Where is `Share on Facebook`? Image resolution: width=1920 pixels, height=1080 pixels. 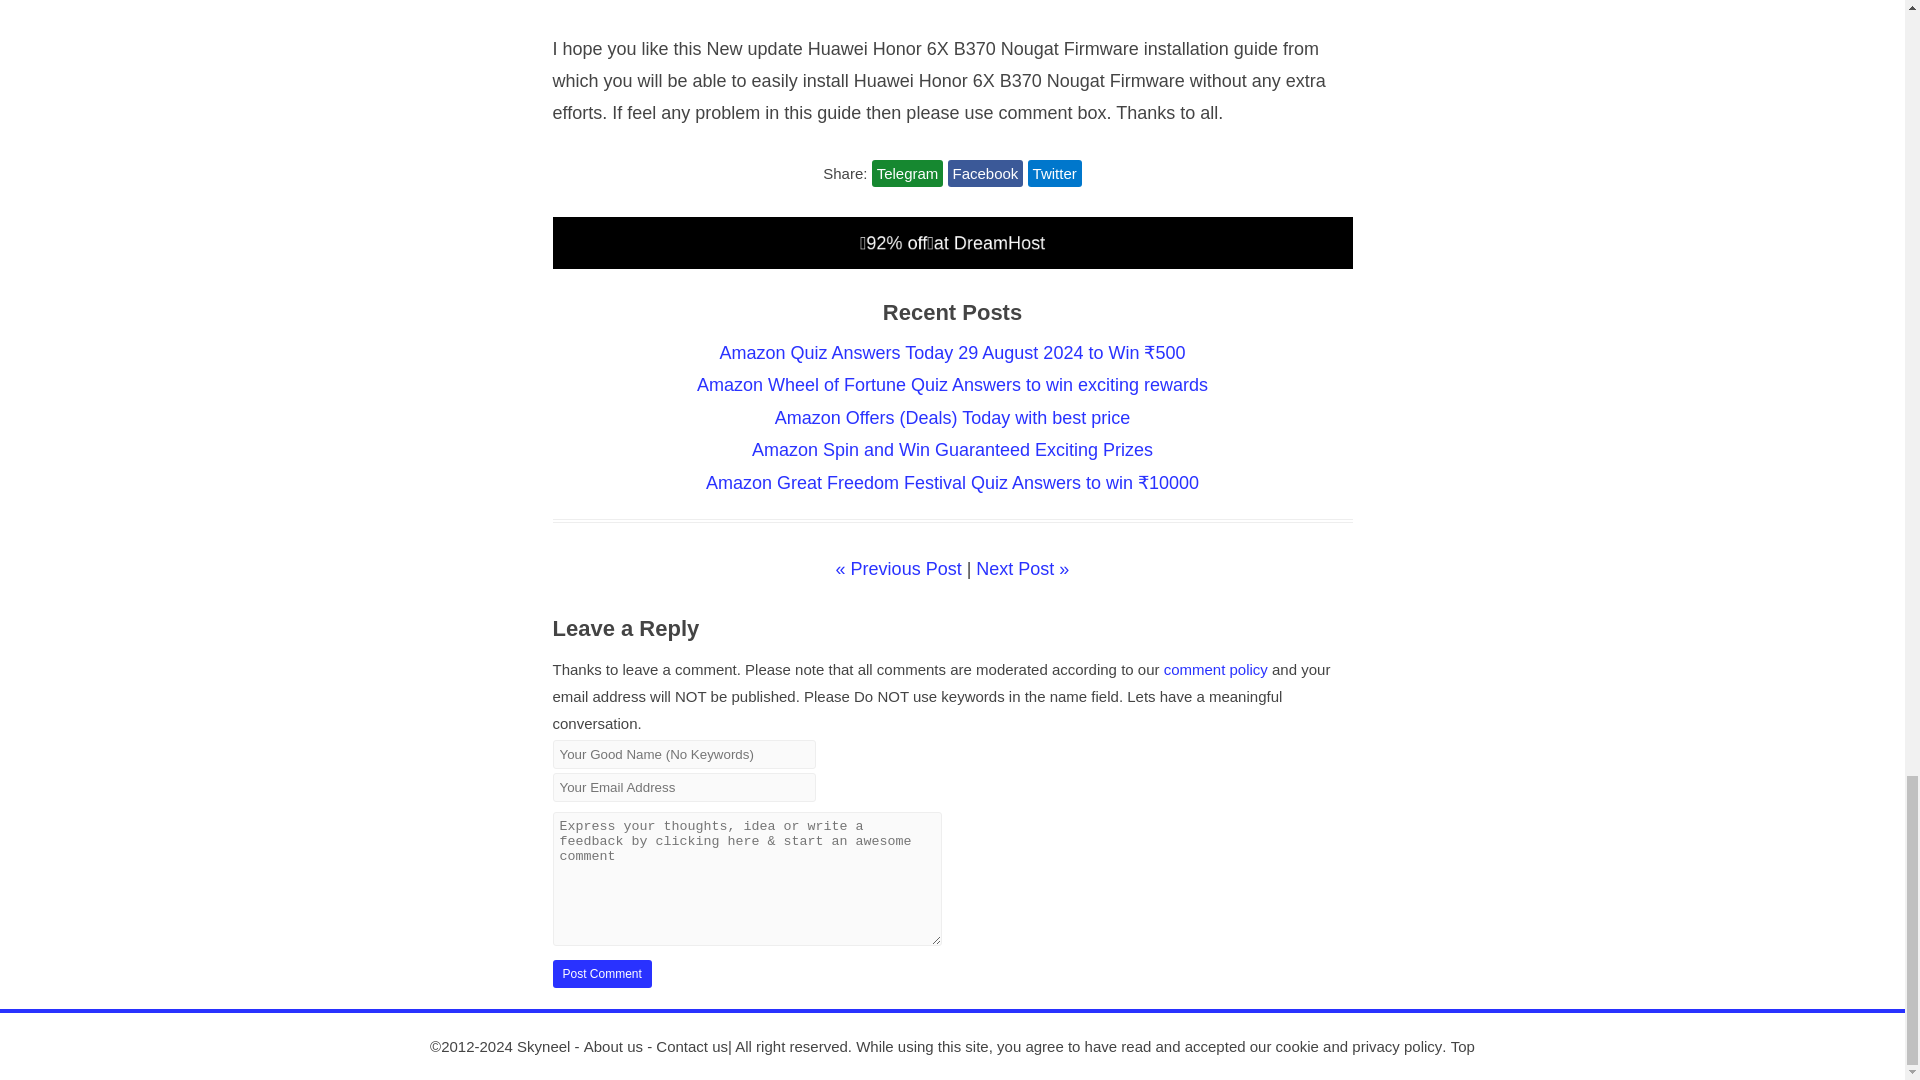
Share on Facebook is located at coordinates (986, 172).